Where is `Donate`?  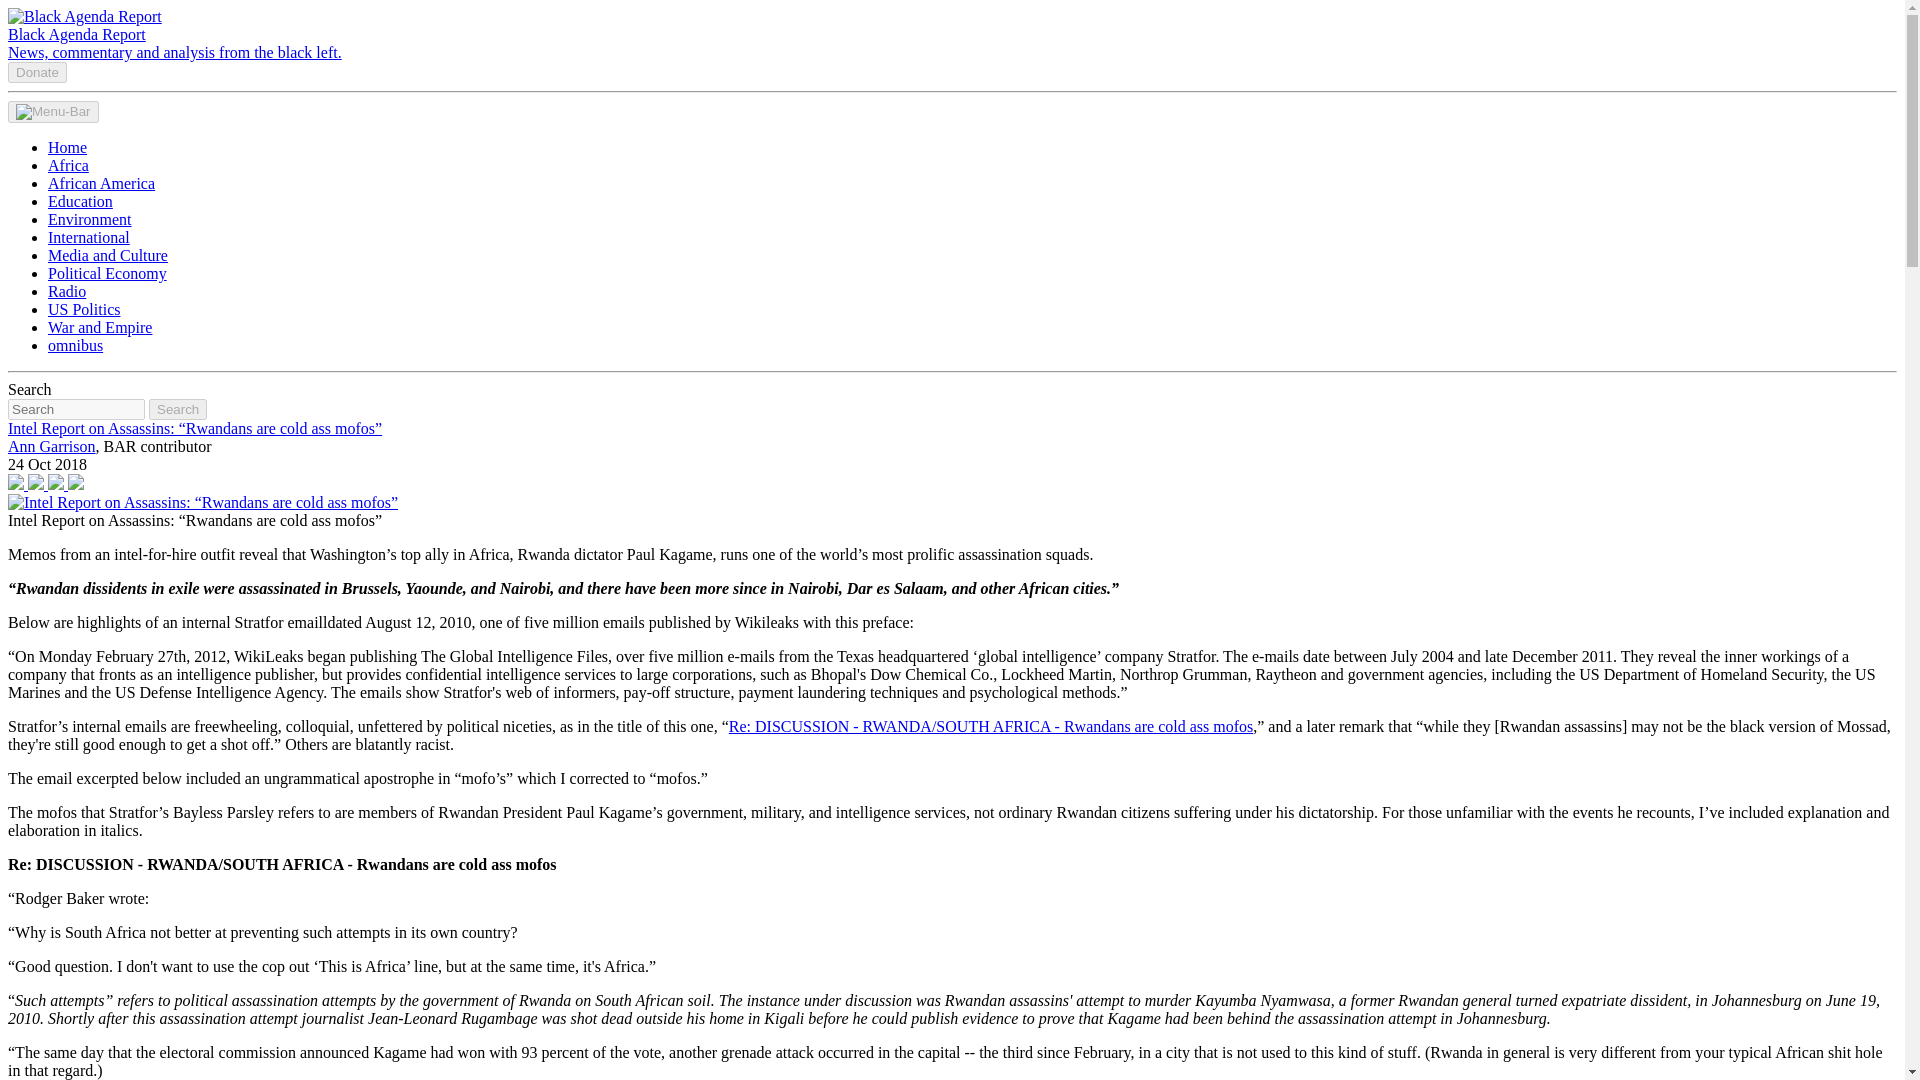 Donate is located at coordinates (37, 70).